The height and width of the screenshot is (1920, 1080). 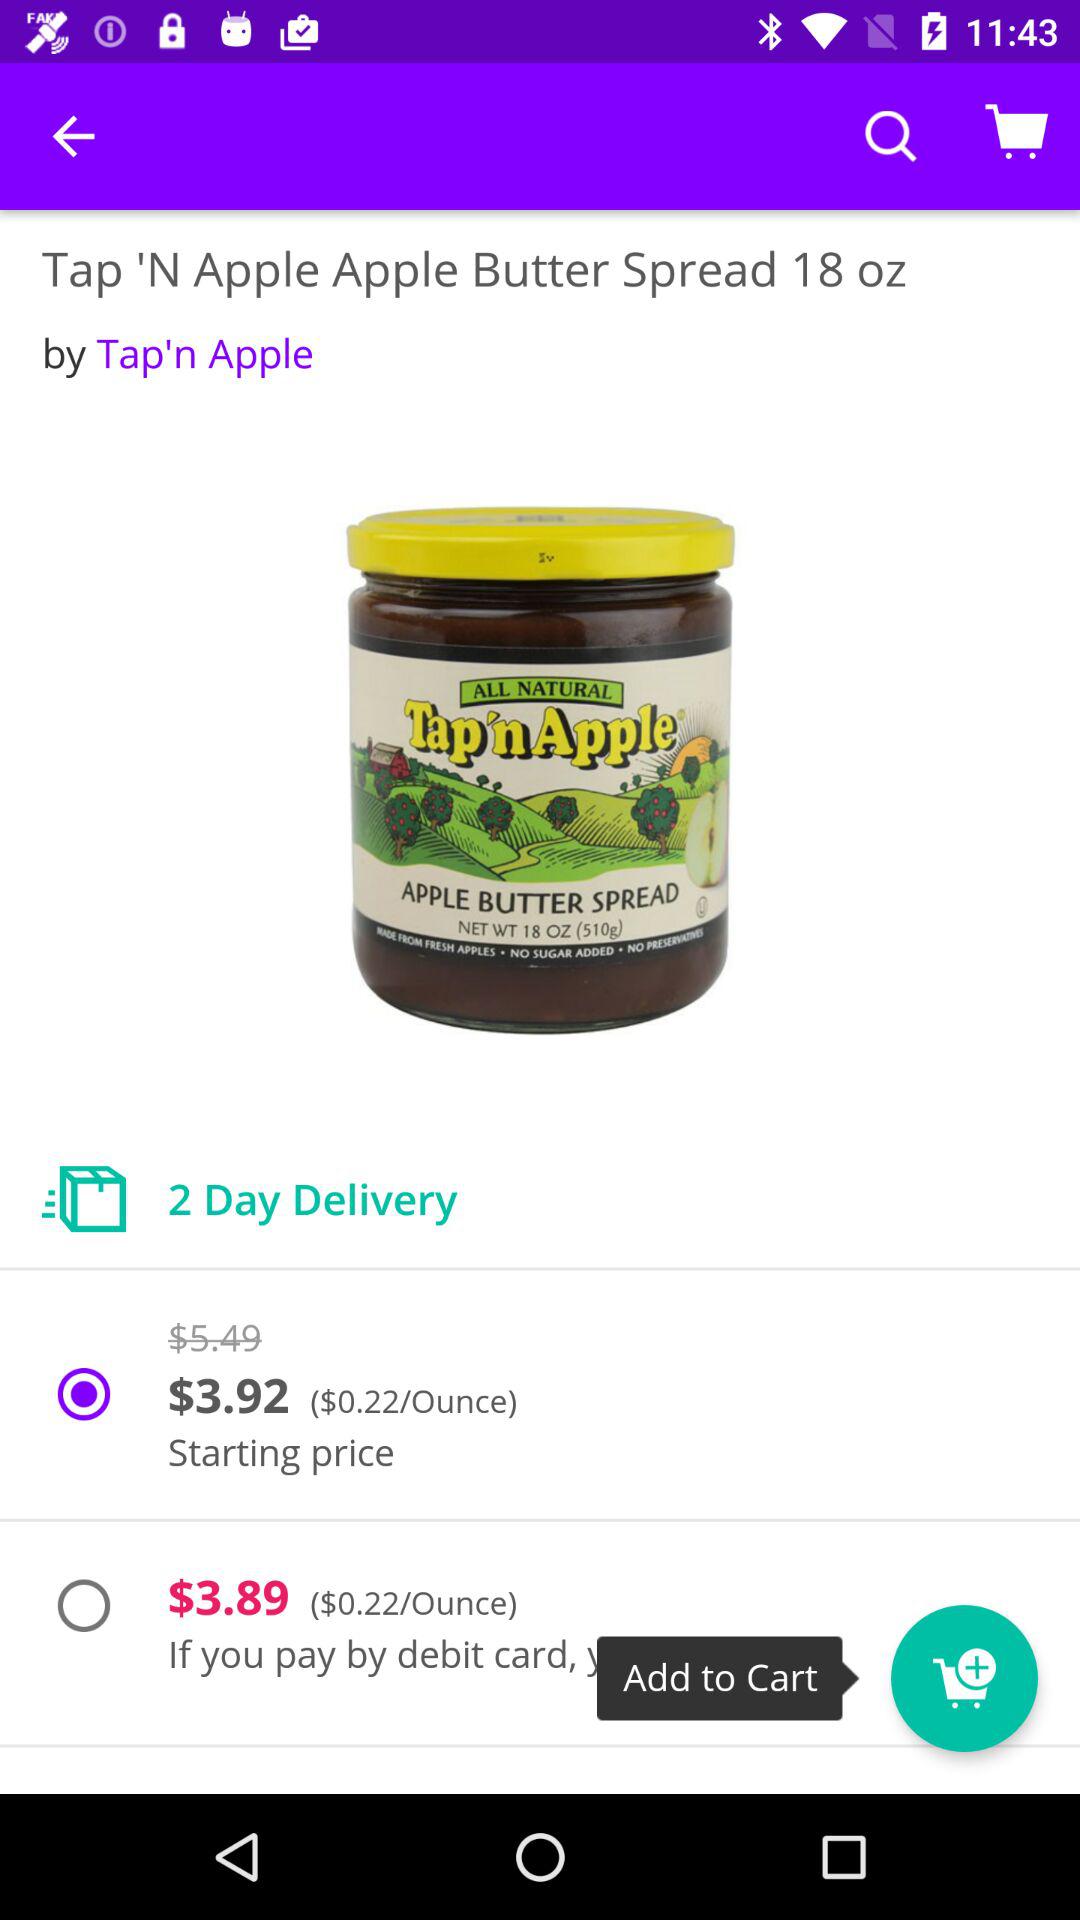 I want to click on open by tap n icon, so click(x=178, y=352).